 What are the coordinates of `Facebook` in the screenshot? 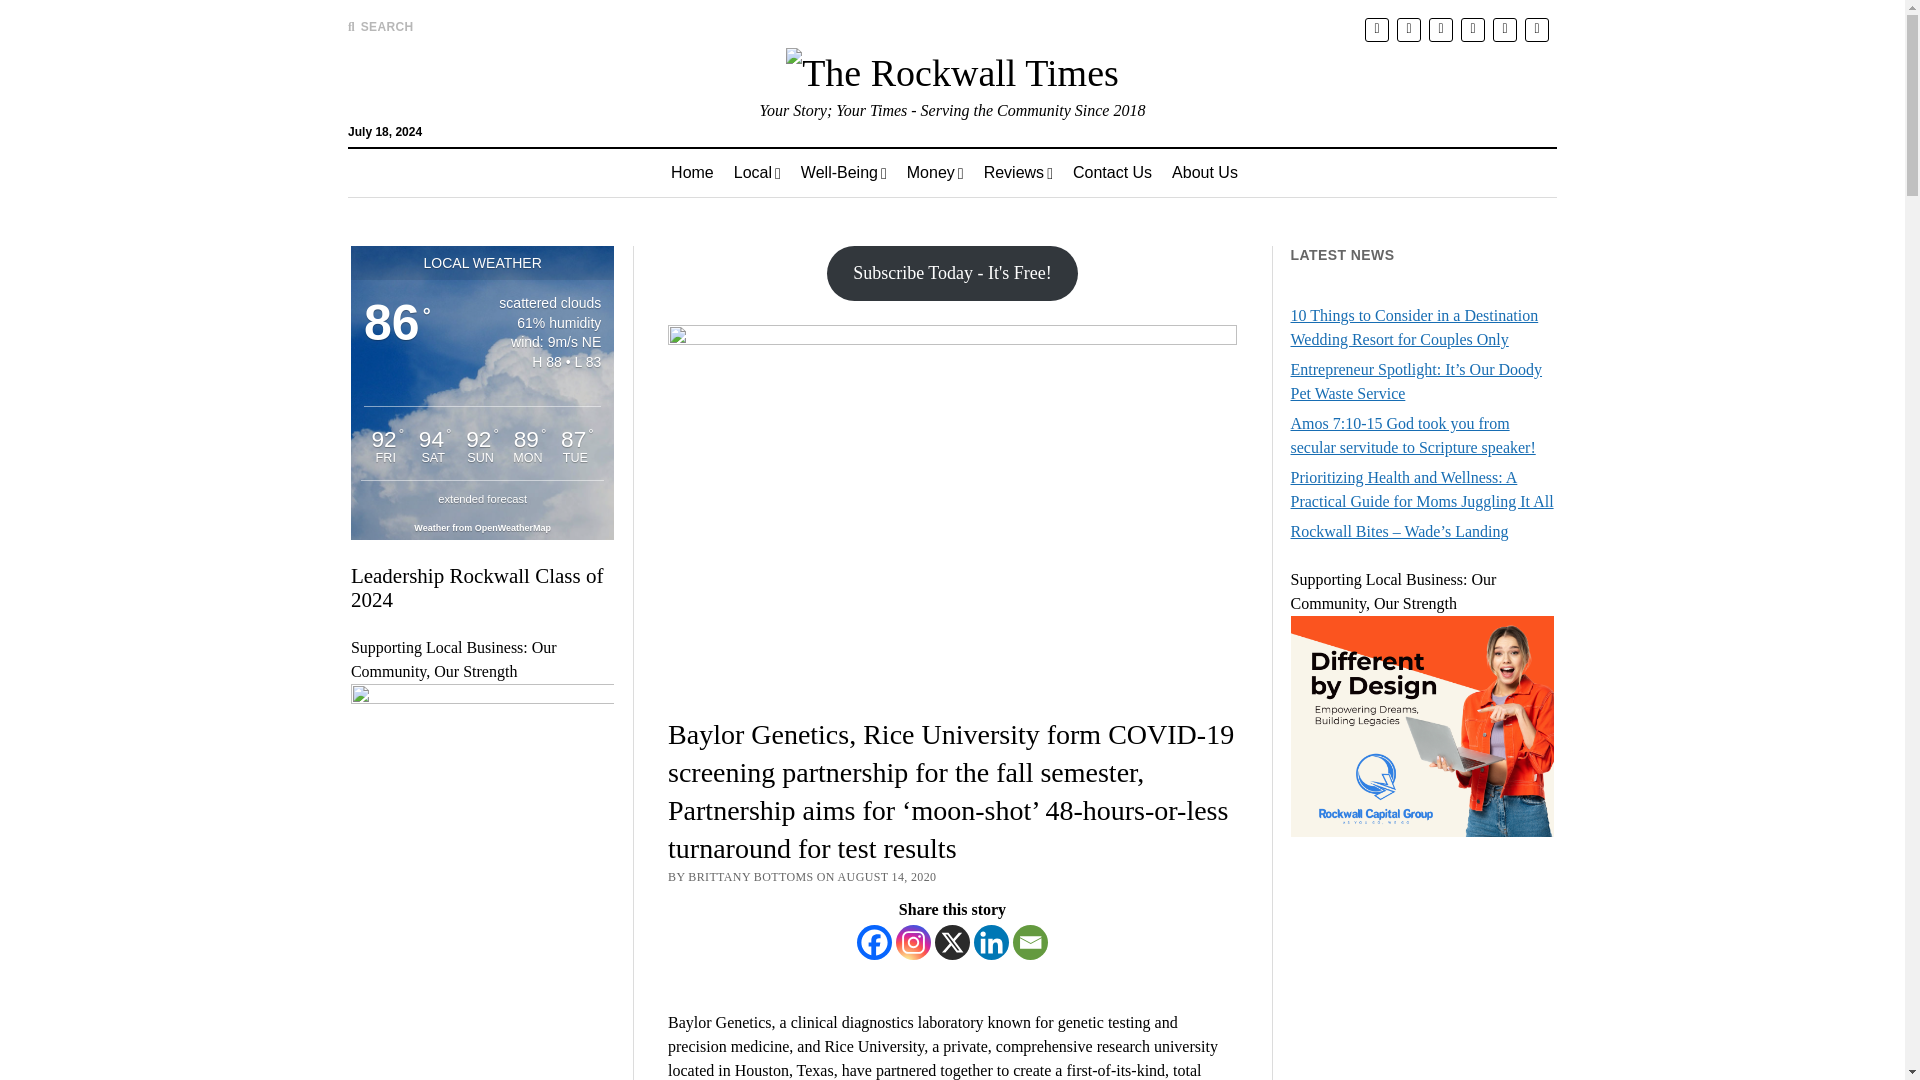 It's located at (874, 942).